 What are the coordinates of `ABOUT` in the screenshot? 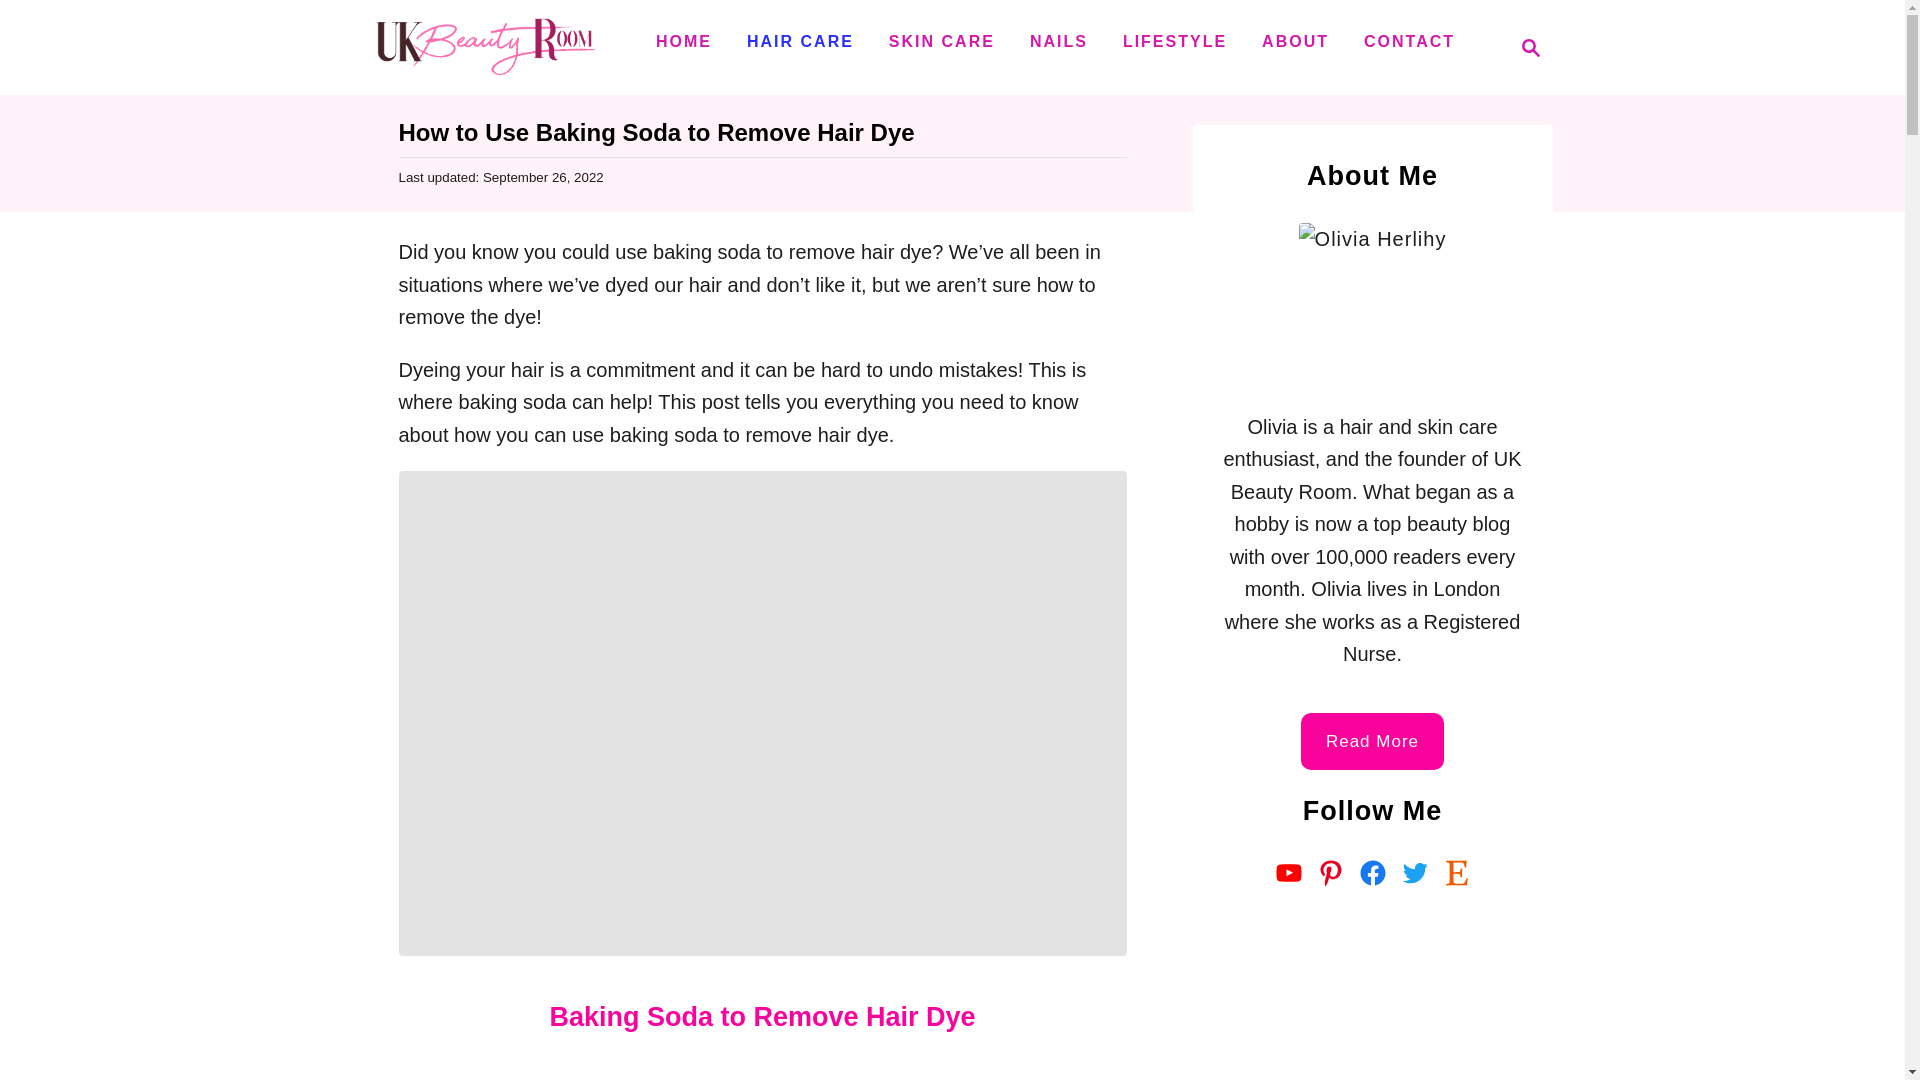 It's located at (1294, 41).